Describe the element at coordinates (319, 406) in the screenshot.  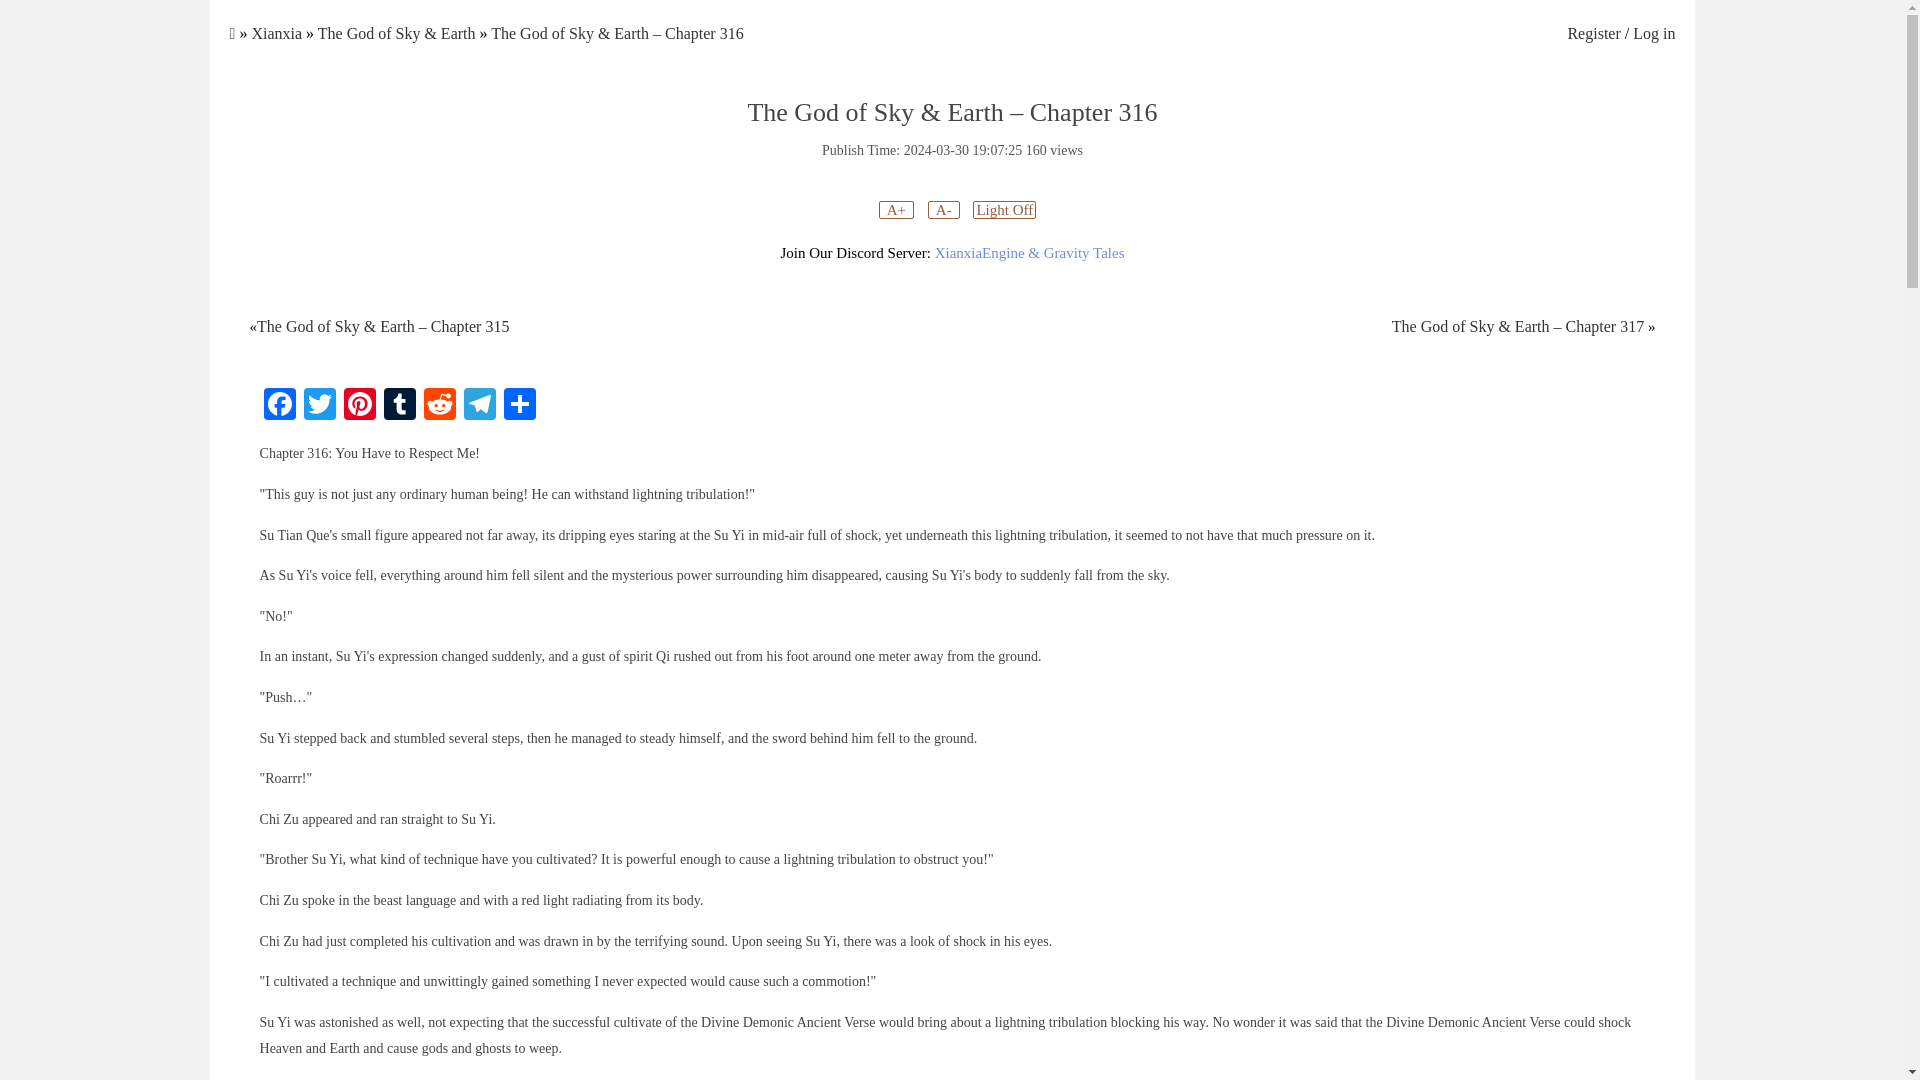
I see `Twitter` at that location.